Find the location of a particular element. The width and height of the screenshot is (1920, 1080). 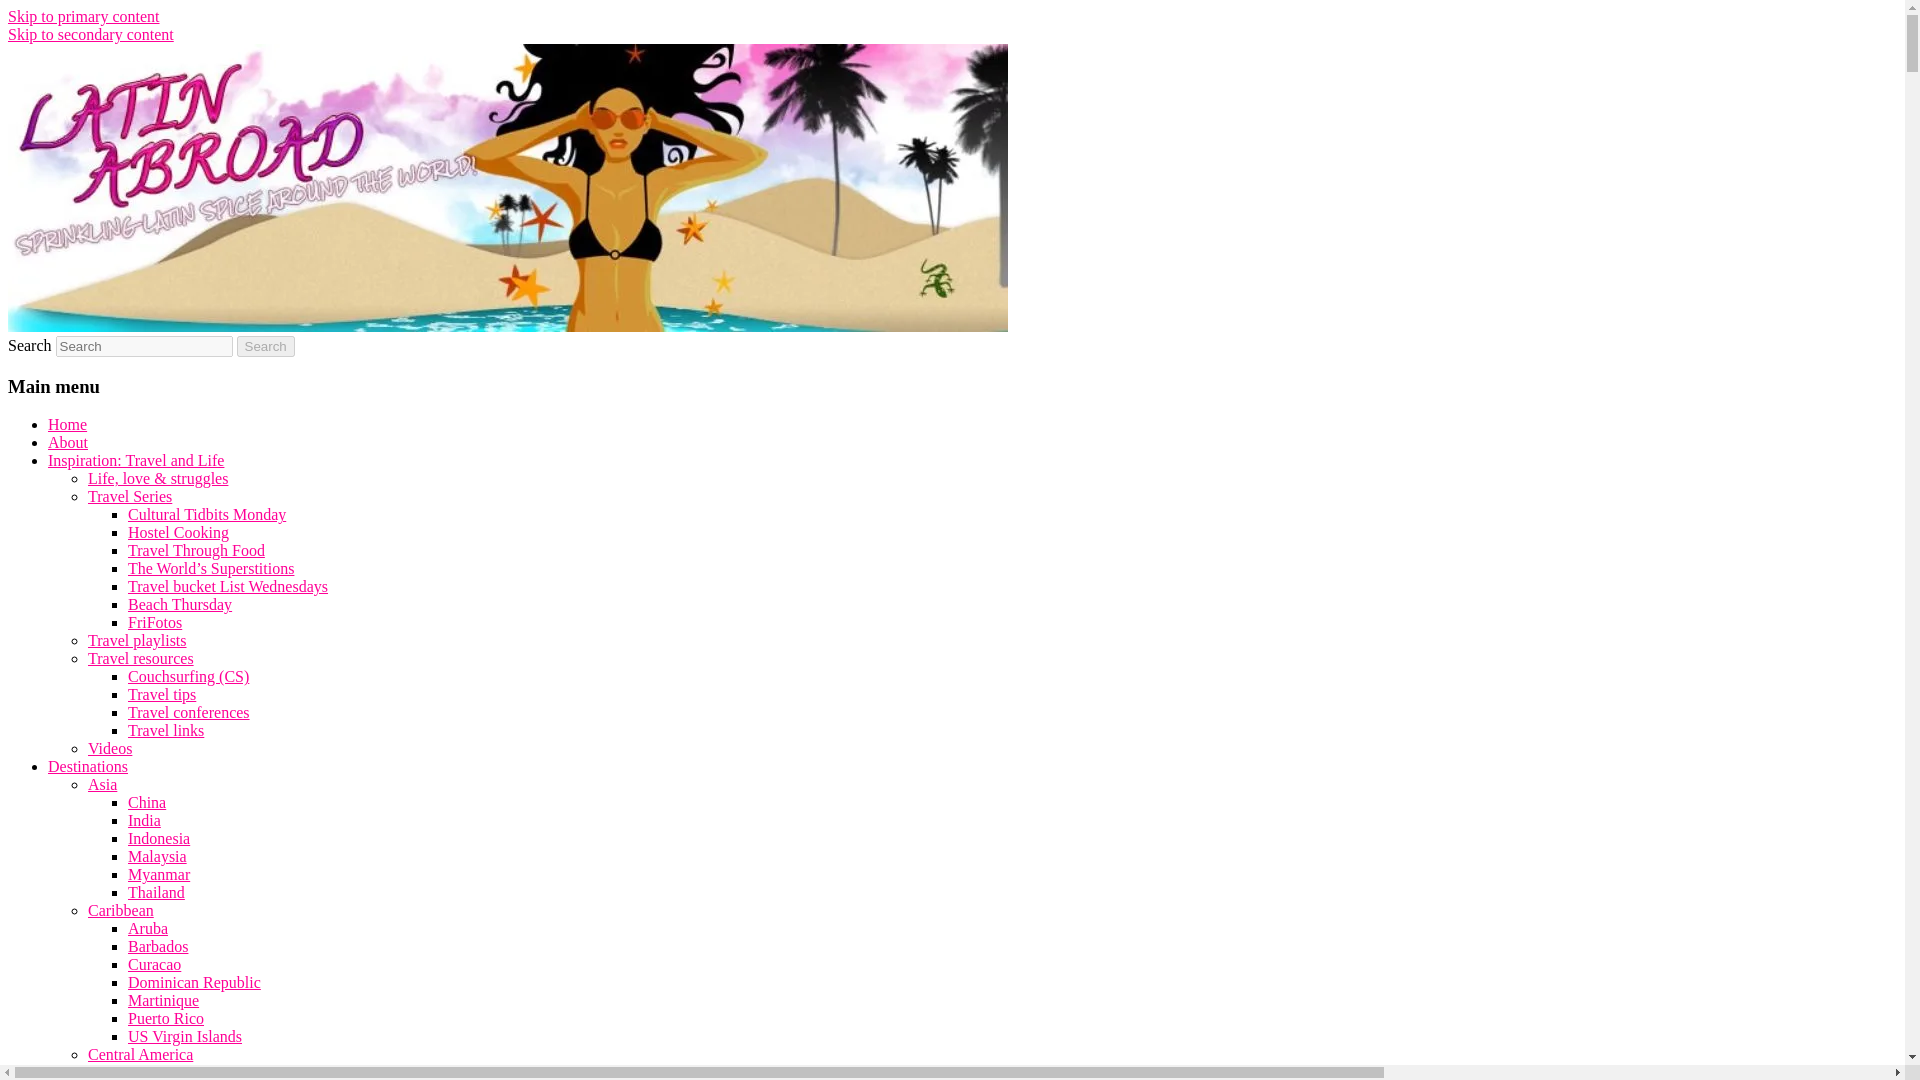

Aruba is located at coordinates (148, 928).